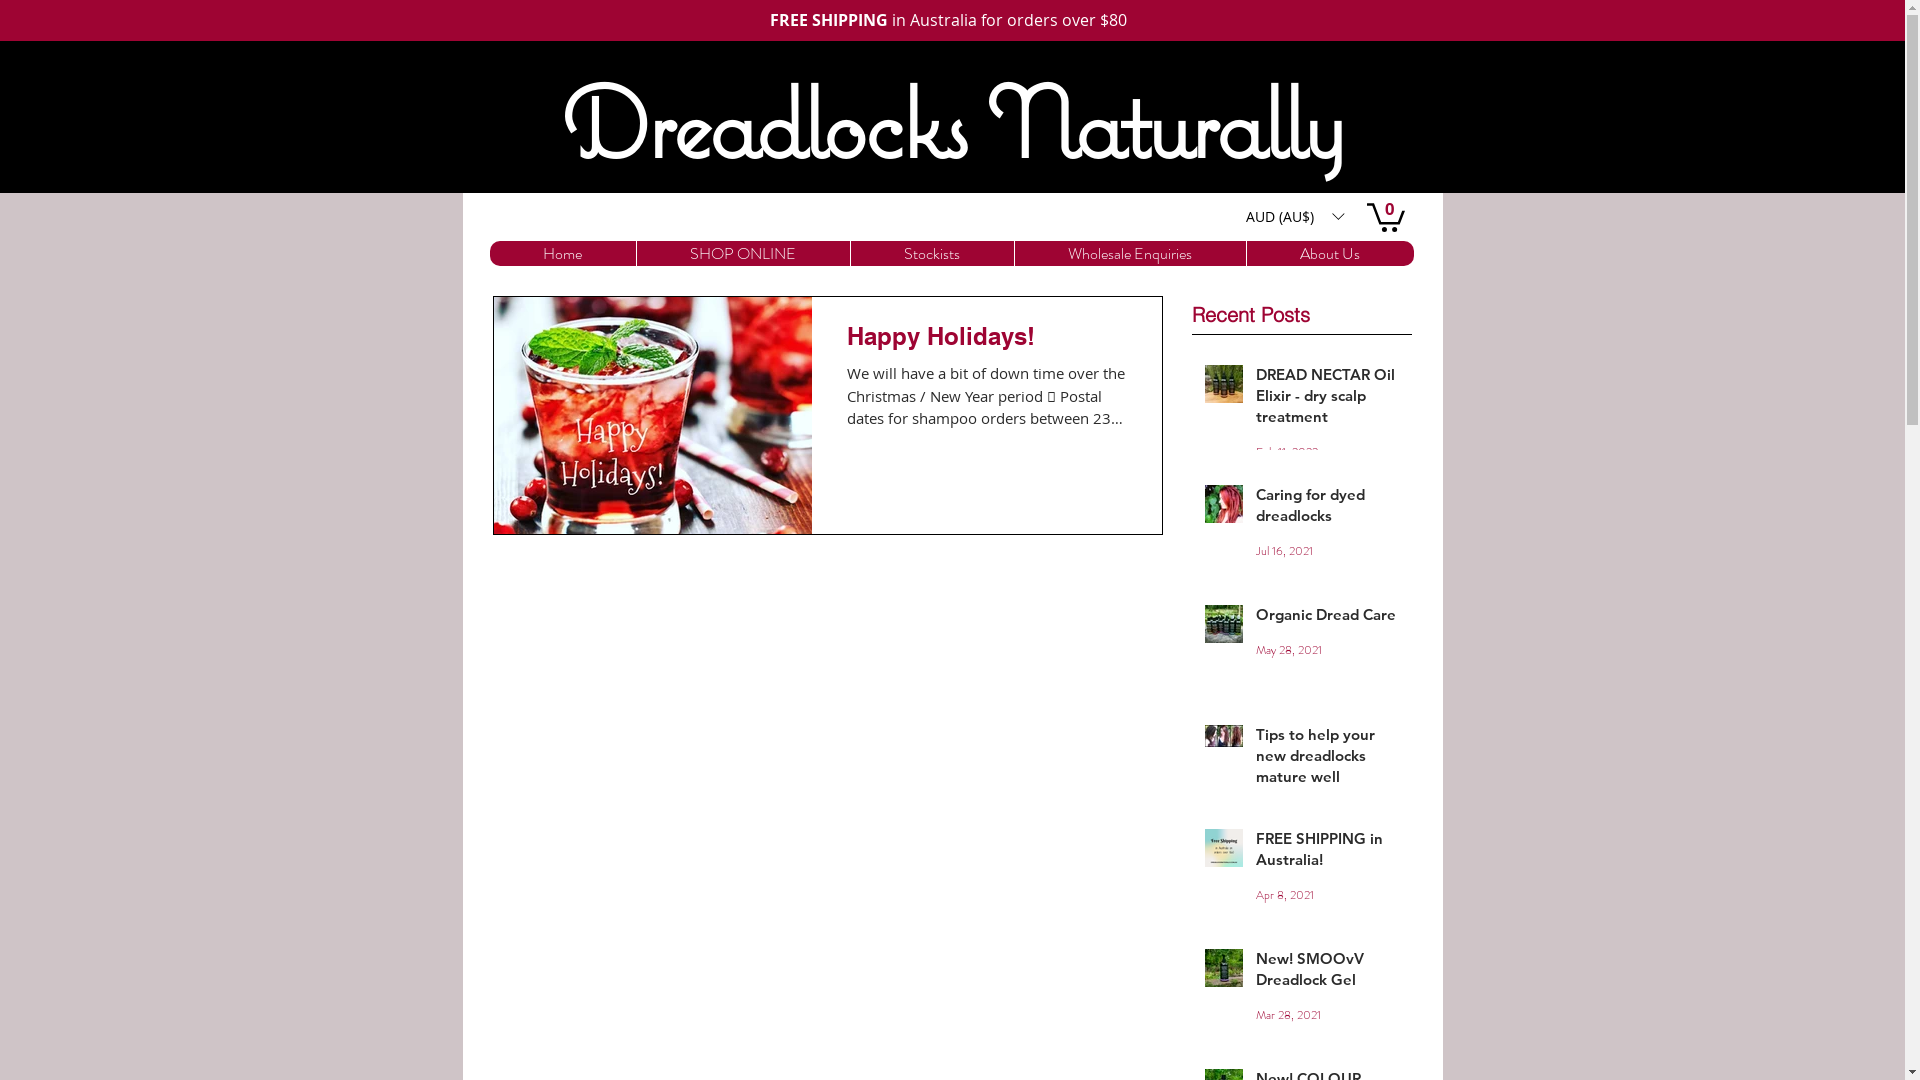 Image resolution: width=1920 pixels, height=1080 pixels. I want to click on Caring for dyed dreadlocks, so click(1328, 509).